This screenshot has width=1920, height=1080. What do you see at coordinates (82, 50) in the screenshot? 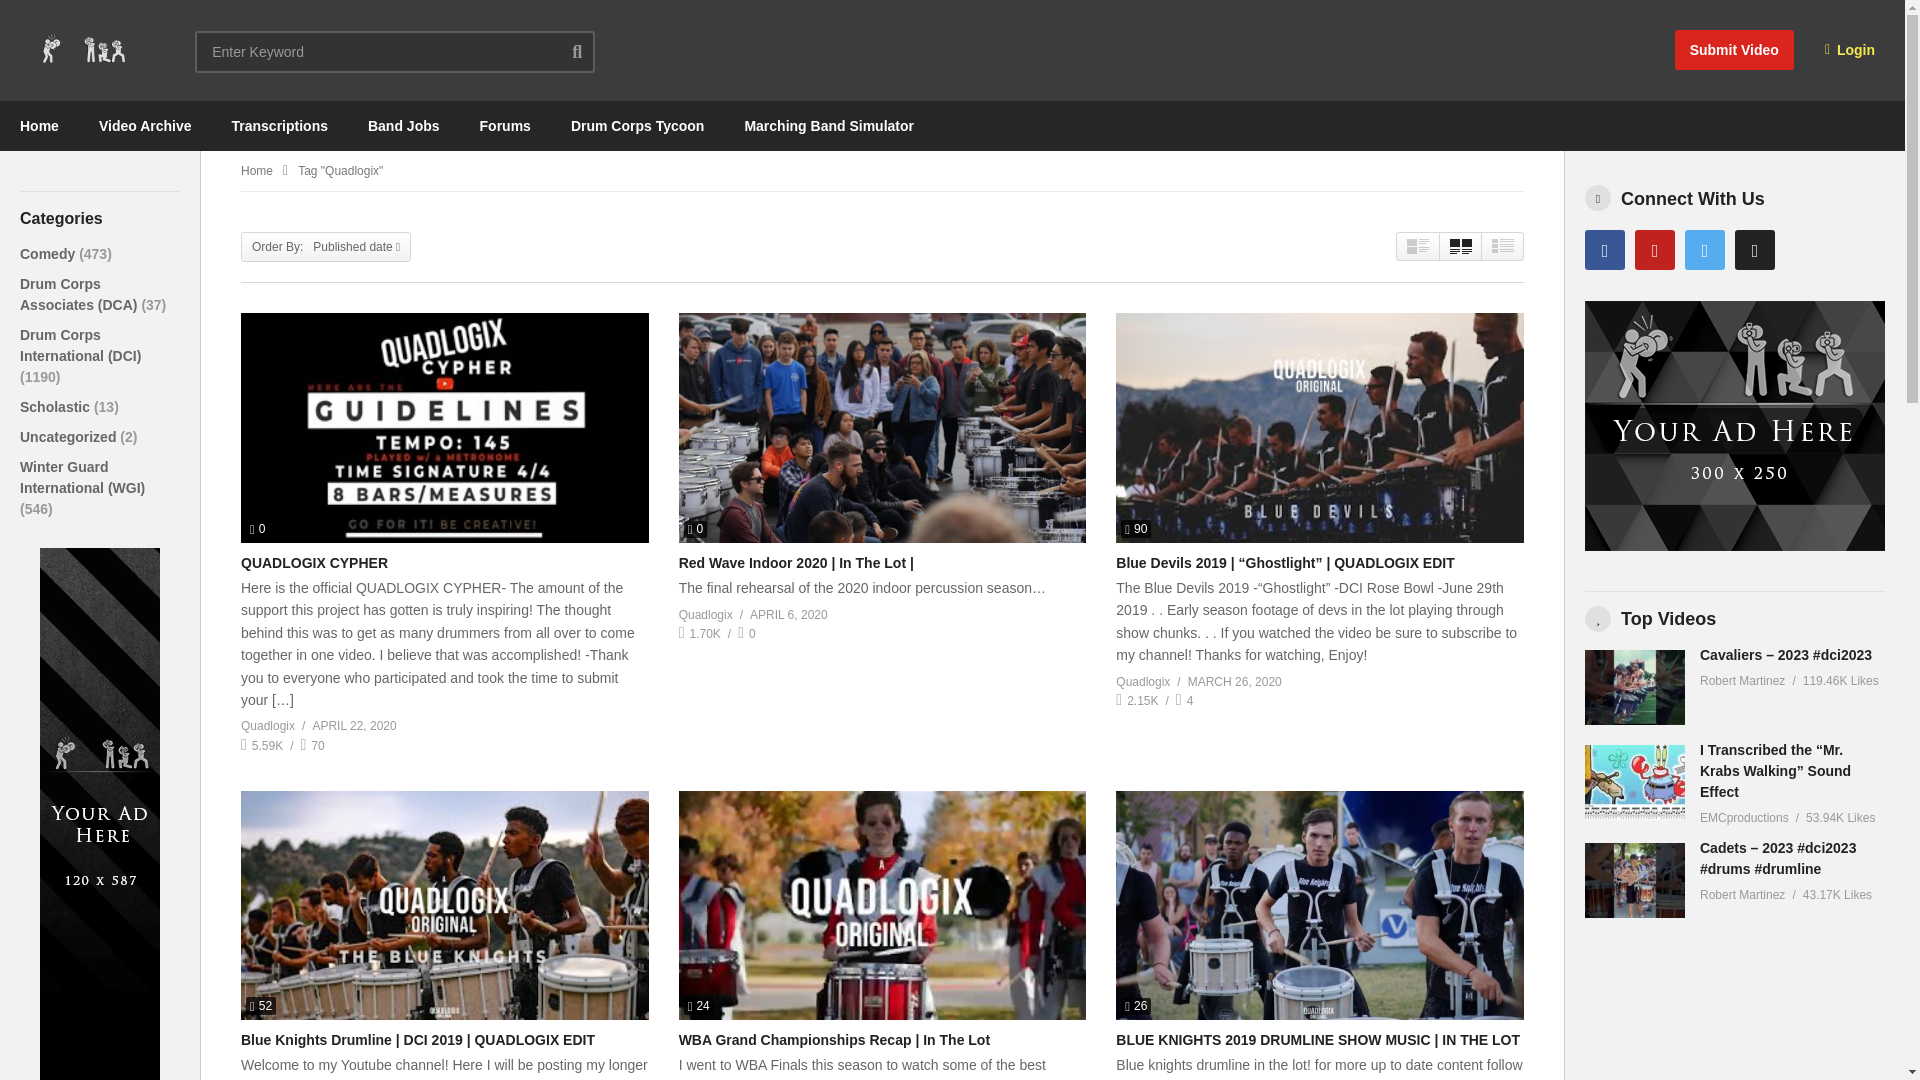
I see `LotHype.com` at bounding box center [82, 50].